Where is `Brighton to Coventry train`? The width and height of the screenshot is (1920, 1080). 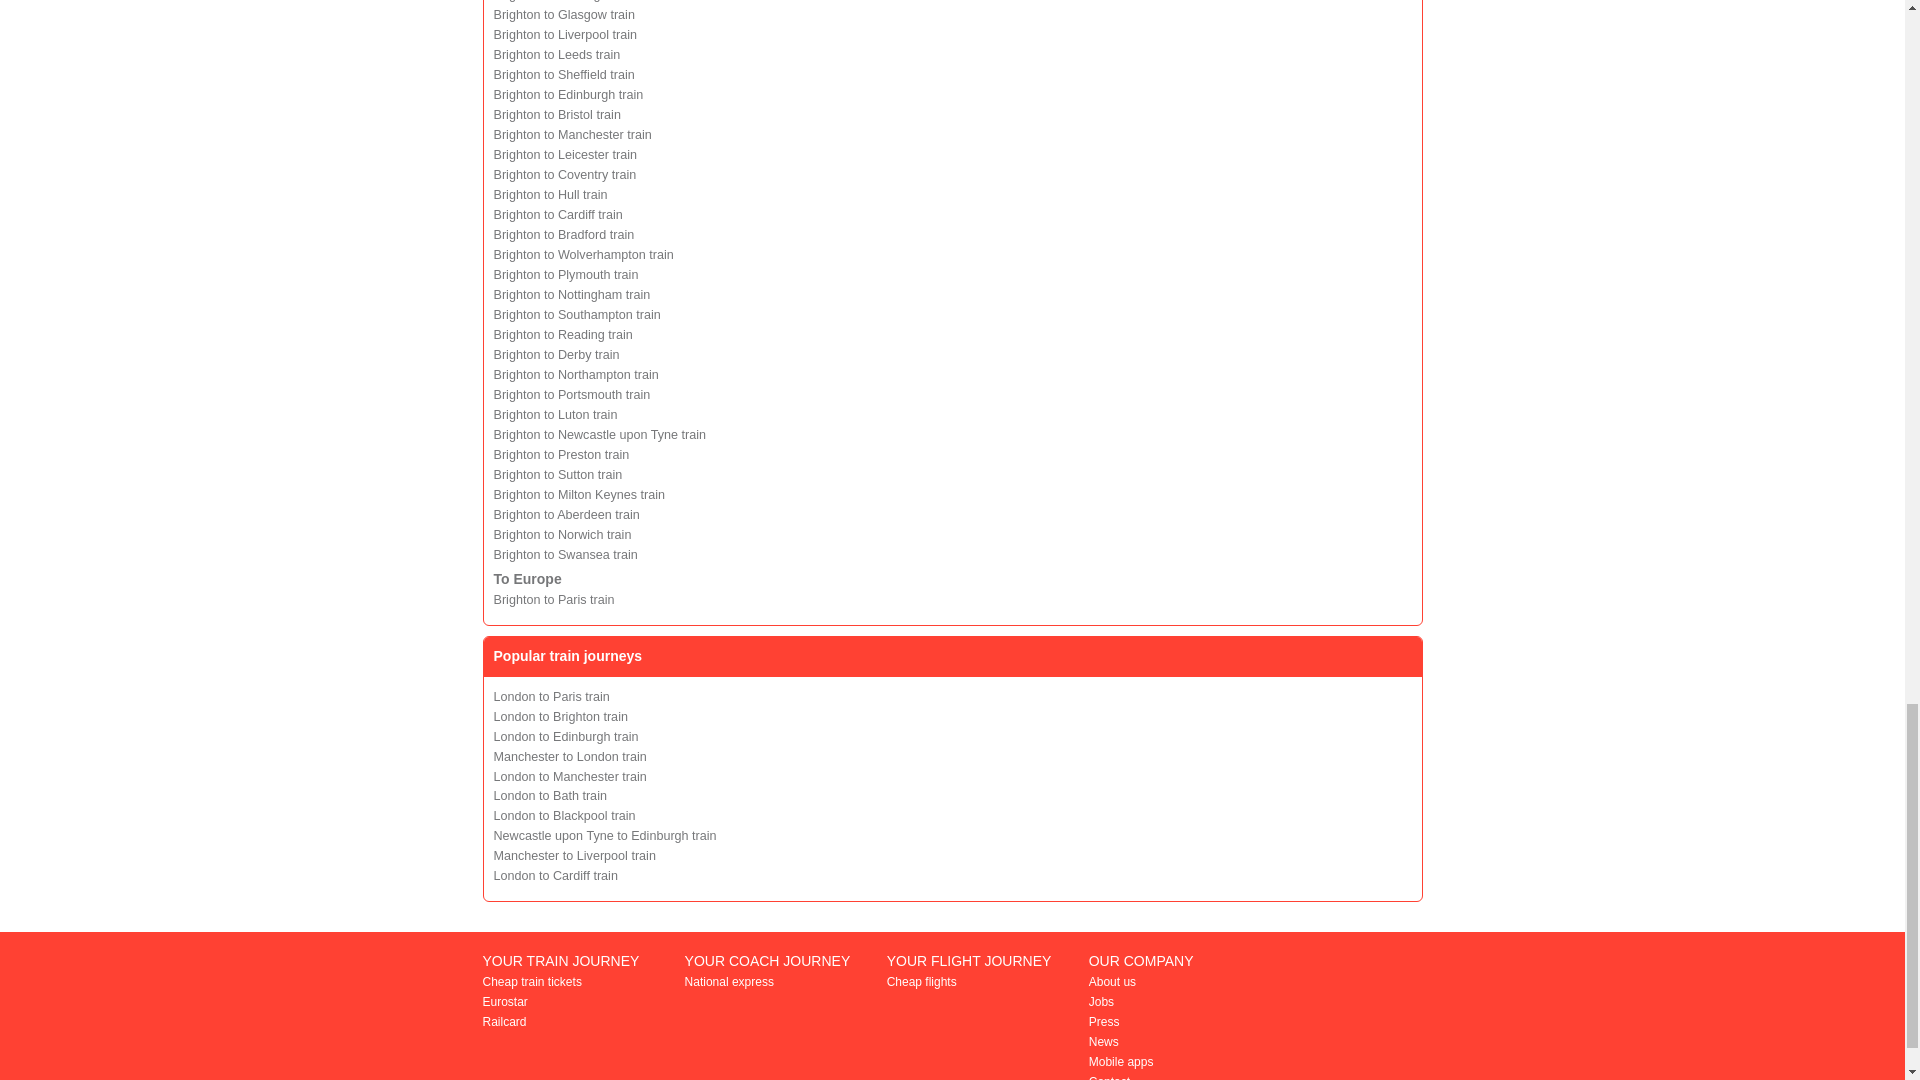
Brighton to Coventry train is located at coordinates (565, 175).